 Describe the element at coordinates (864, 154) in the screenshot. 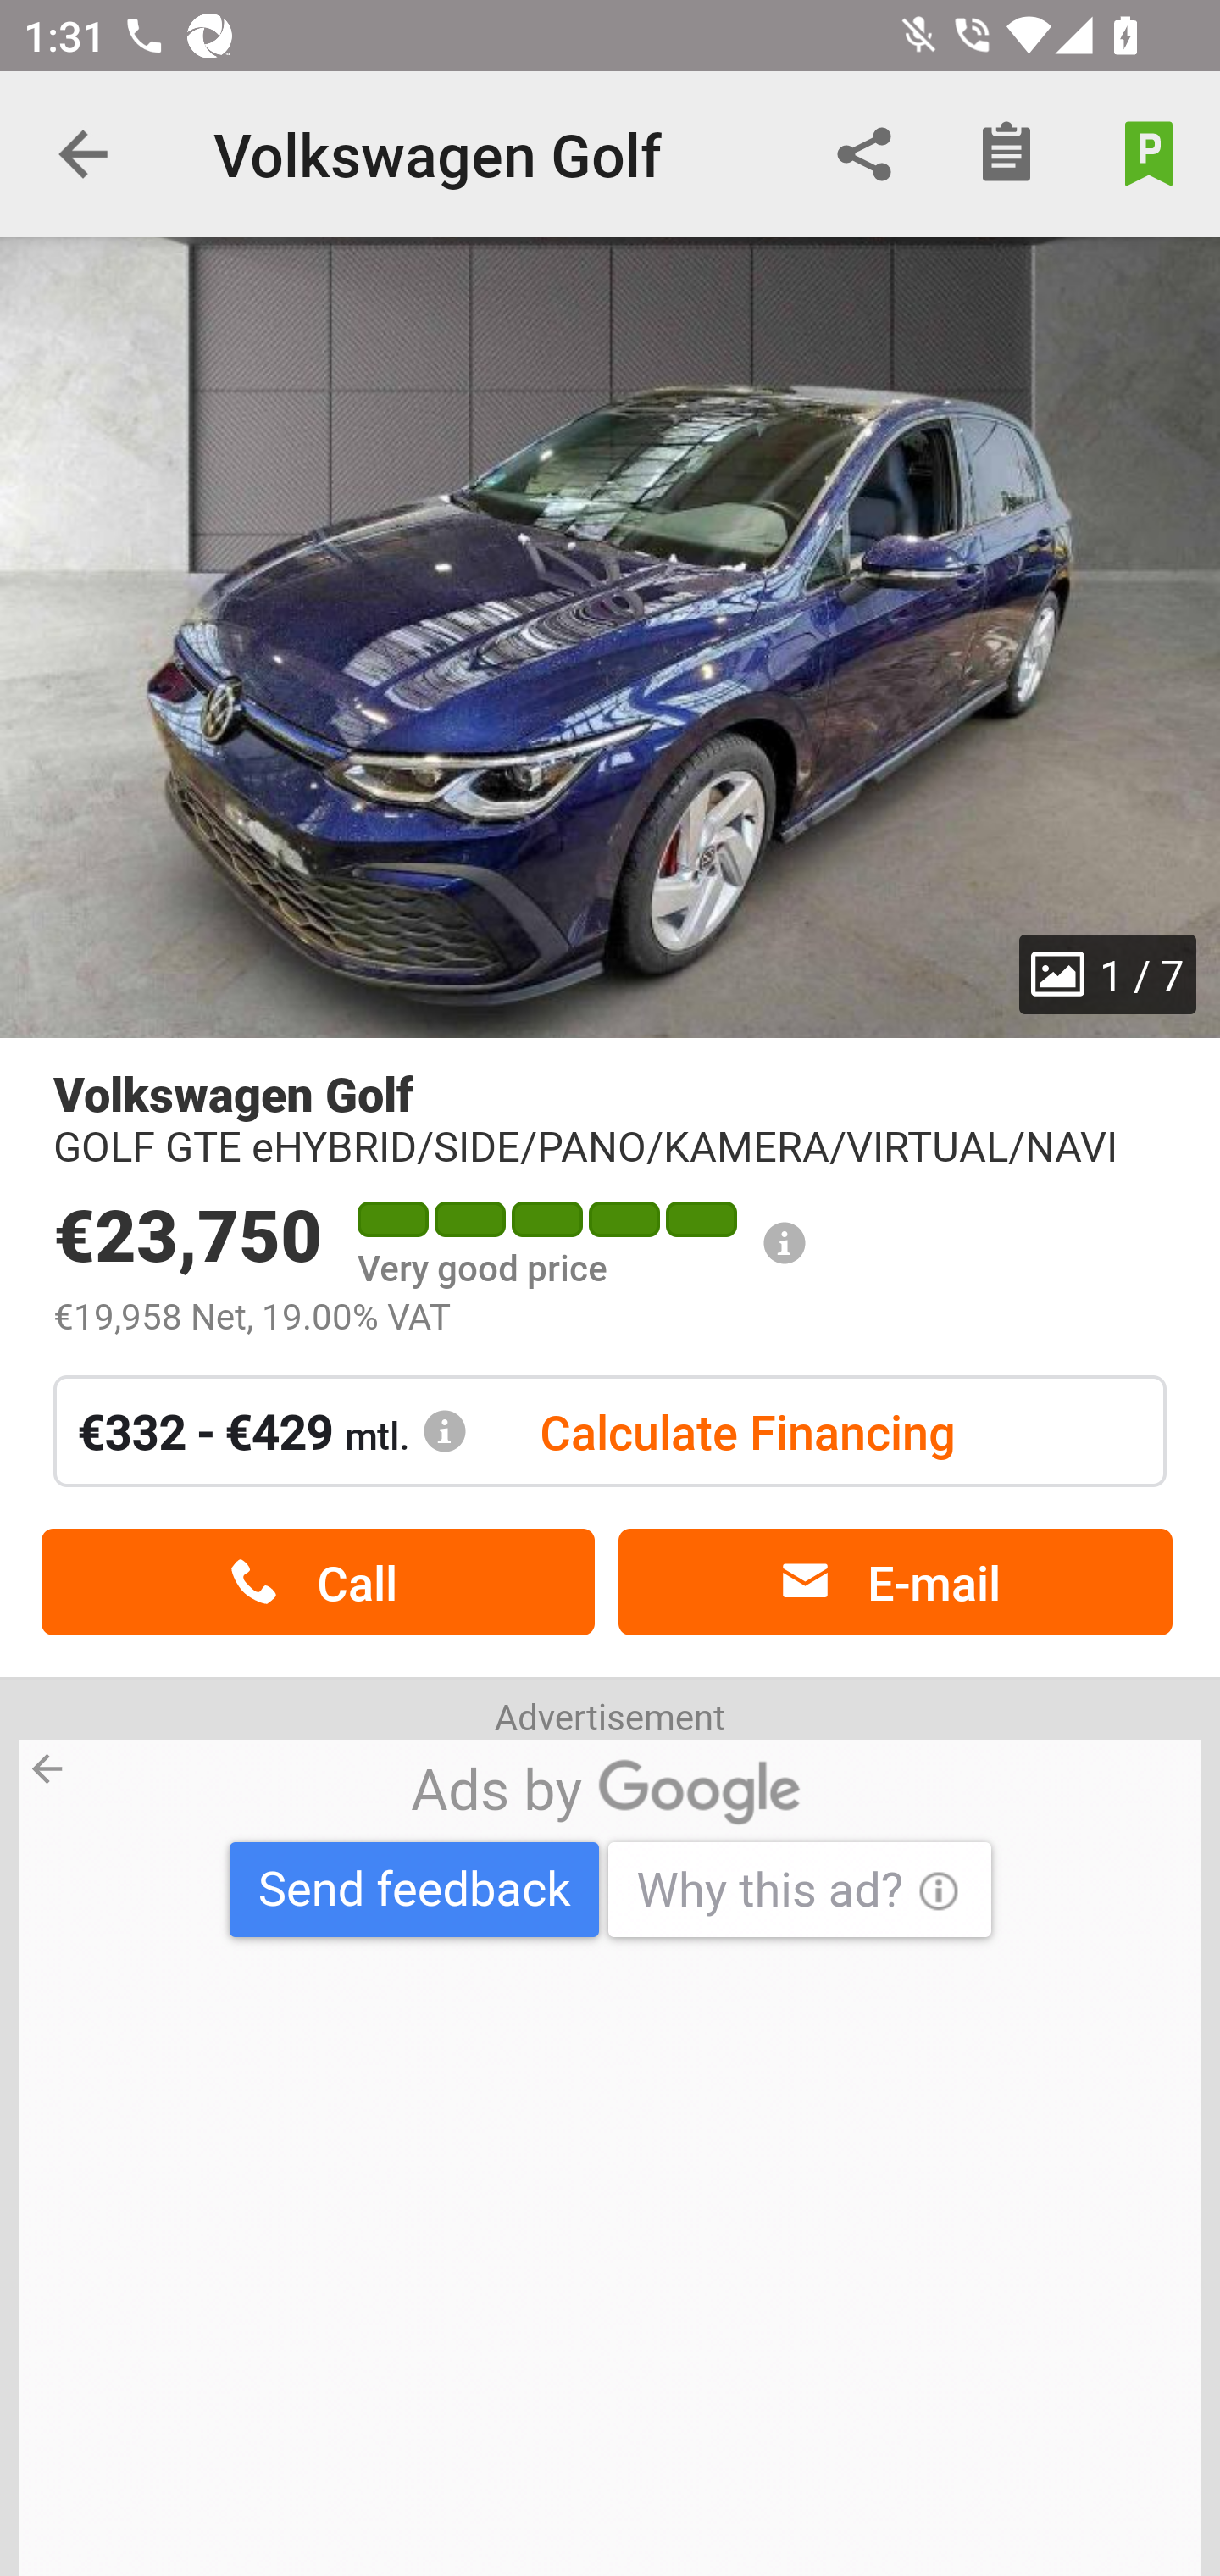

I see `Share via` at that location.